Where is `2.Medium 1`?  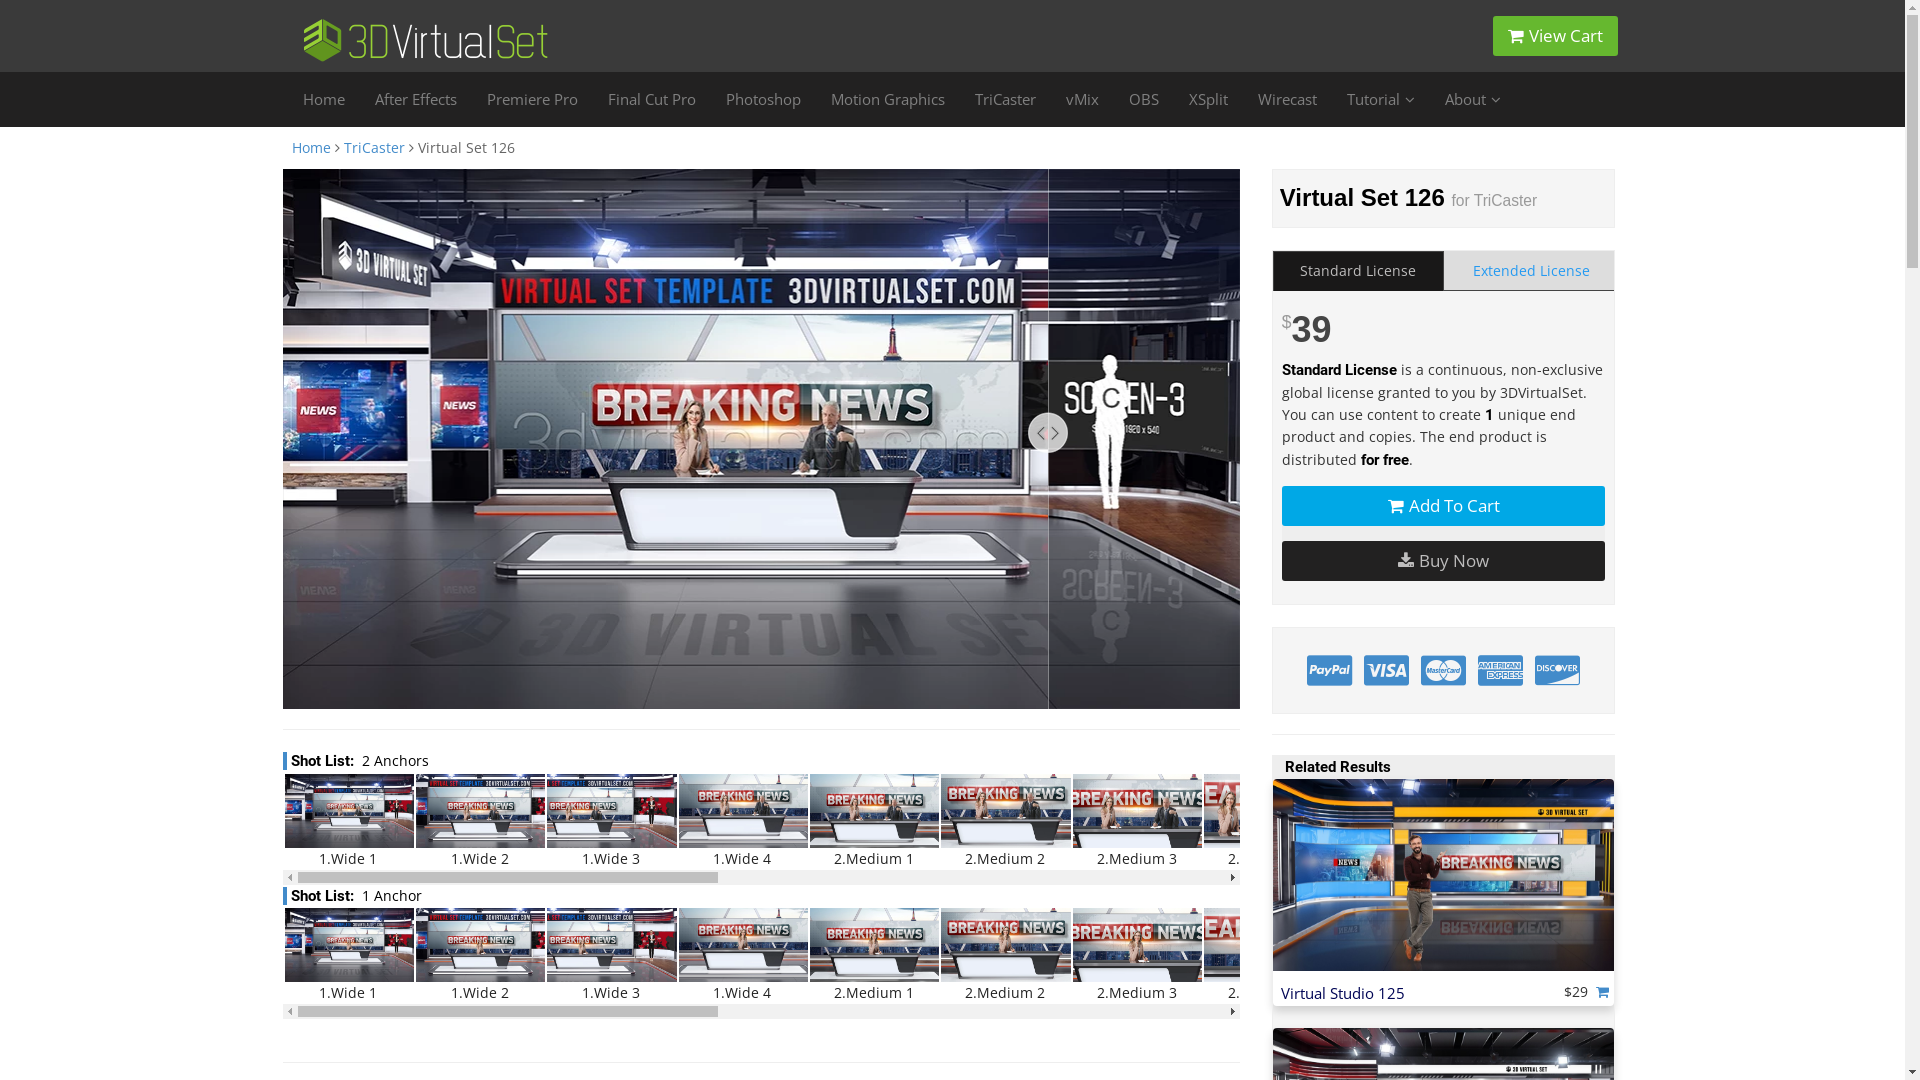 2.Medium 1 is located at coordinates (874, 821).